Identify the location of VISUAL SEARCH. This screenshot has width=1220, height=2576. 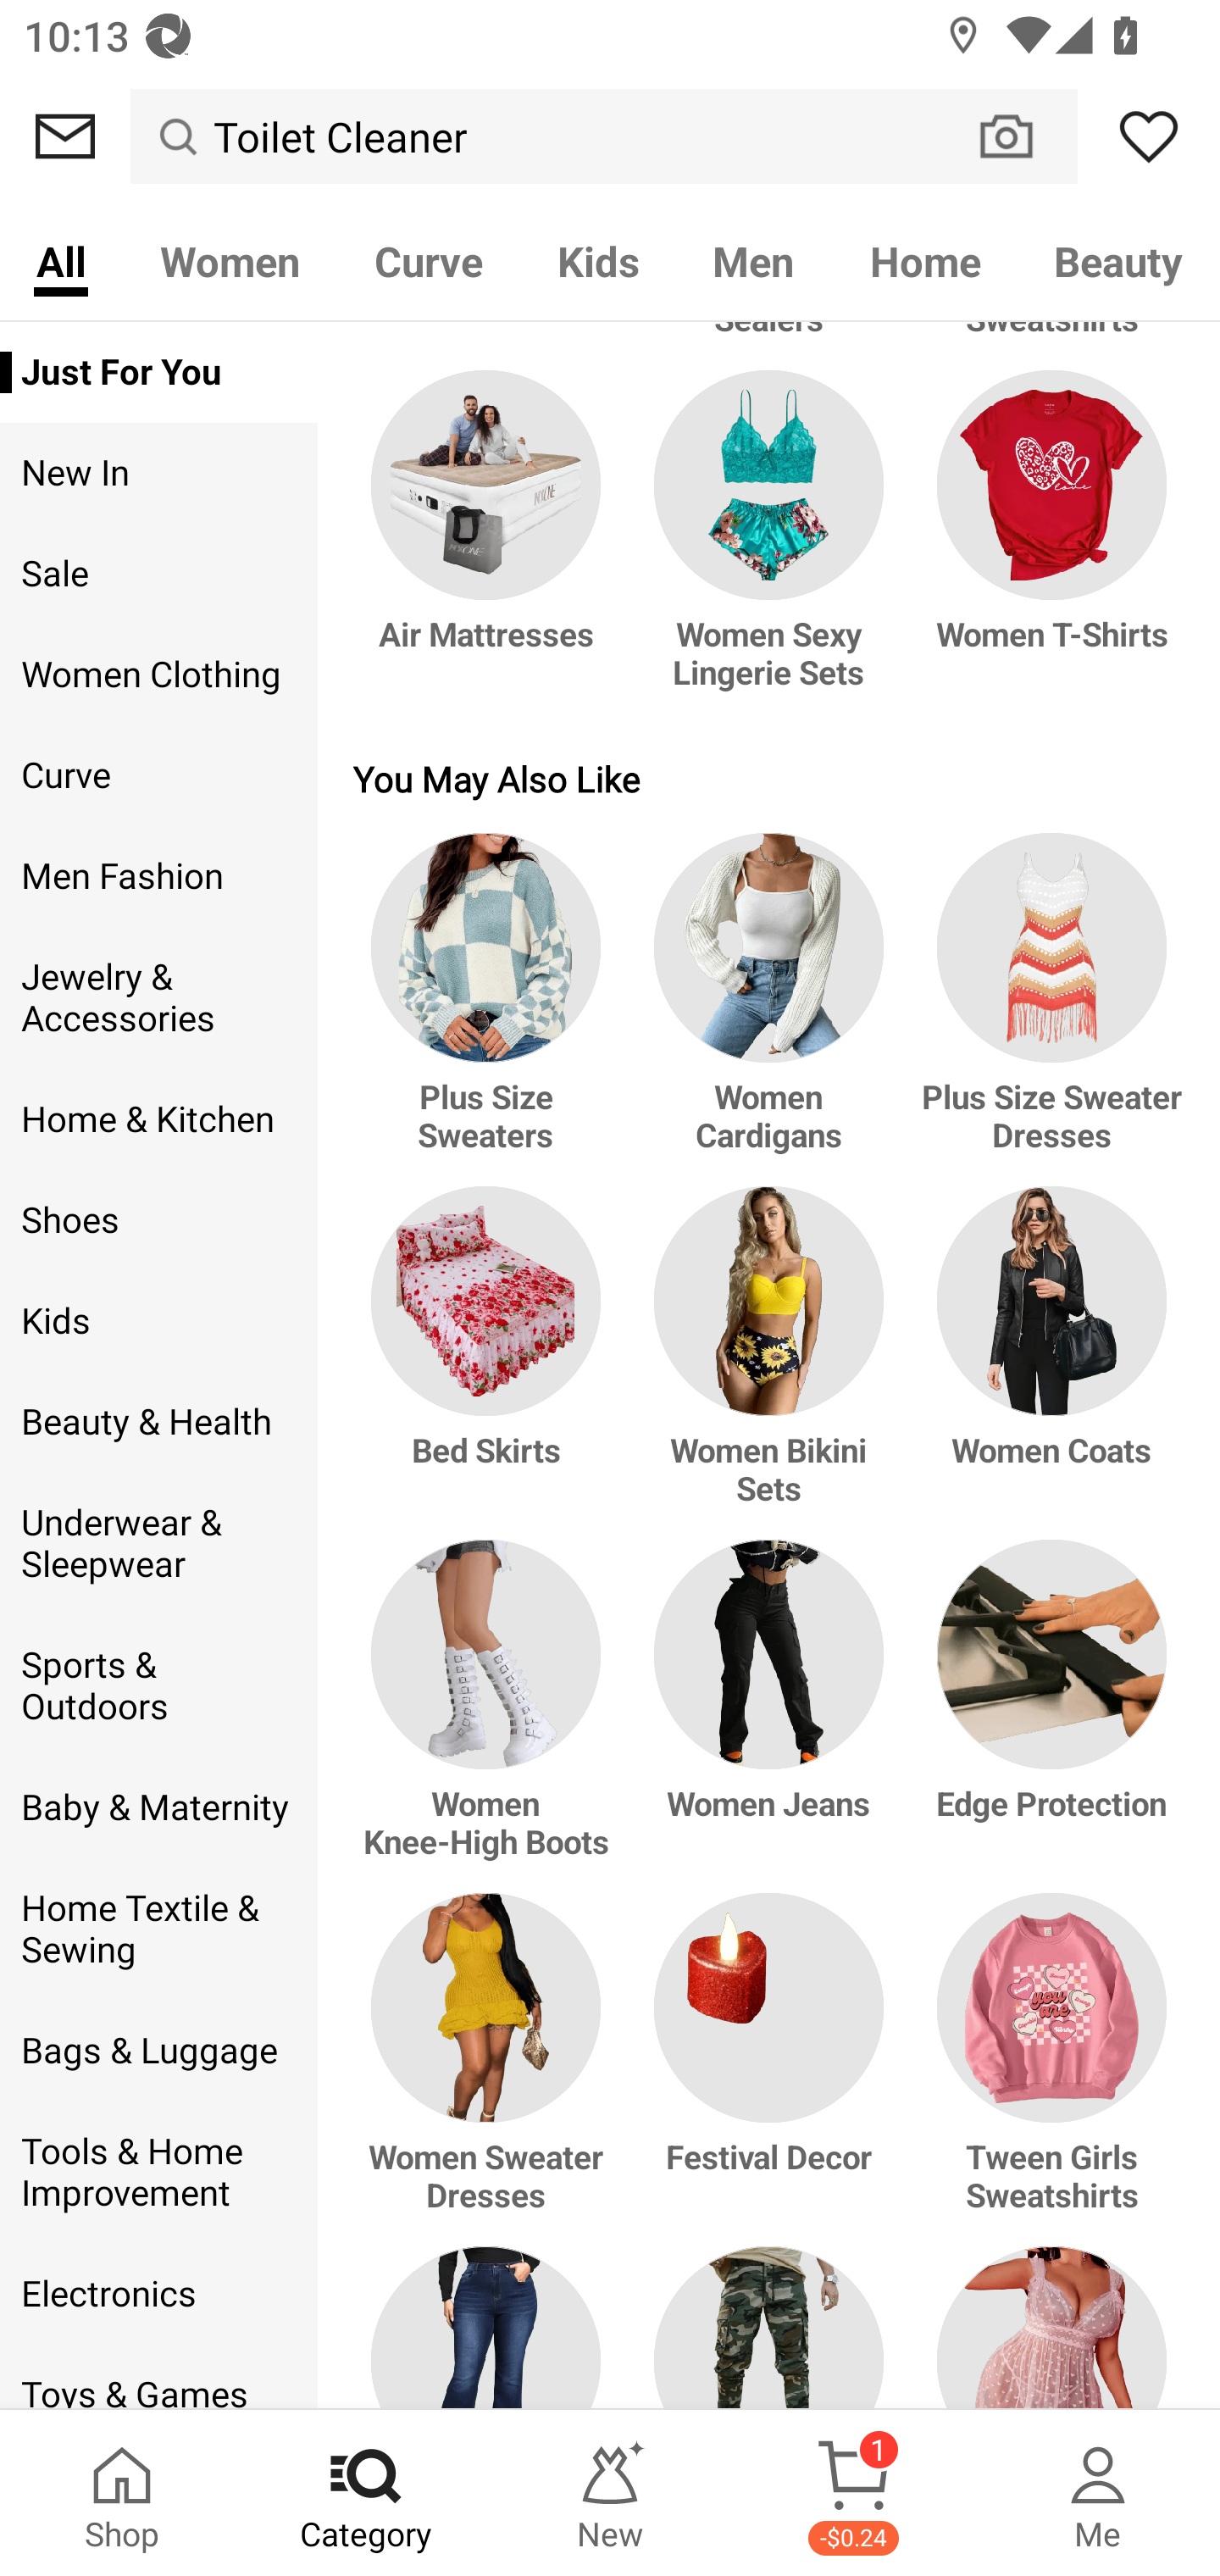
(1023, 136).